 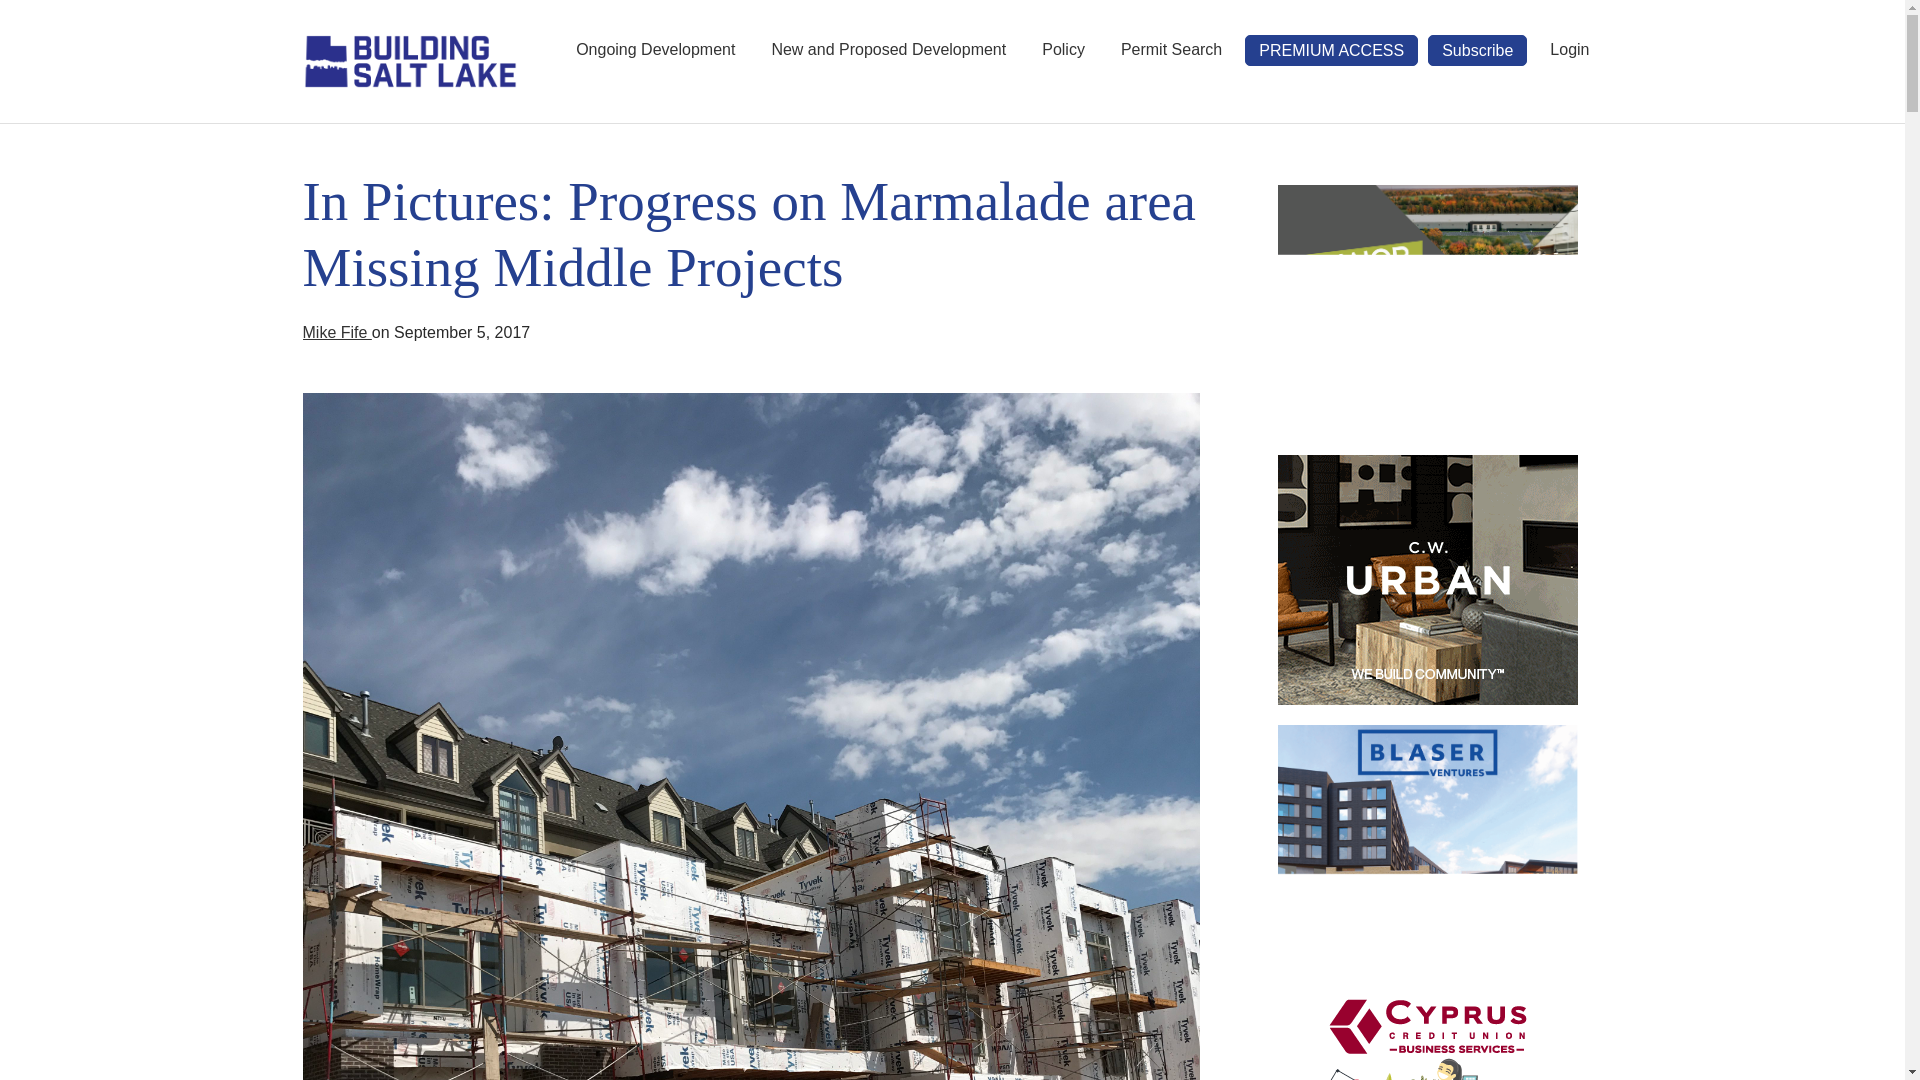 I want to click on New and Proposed Development, so click(x=888, y=50).